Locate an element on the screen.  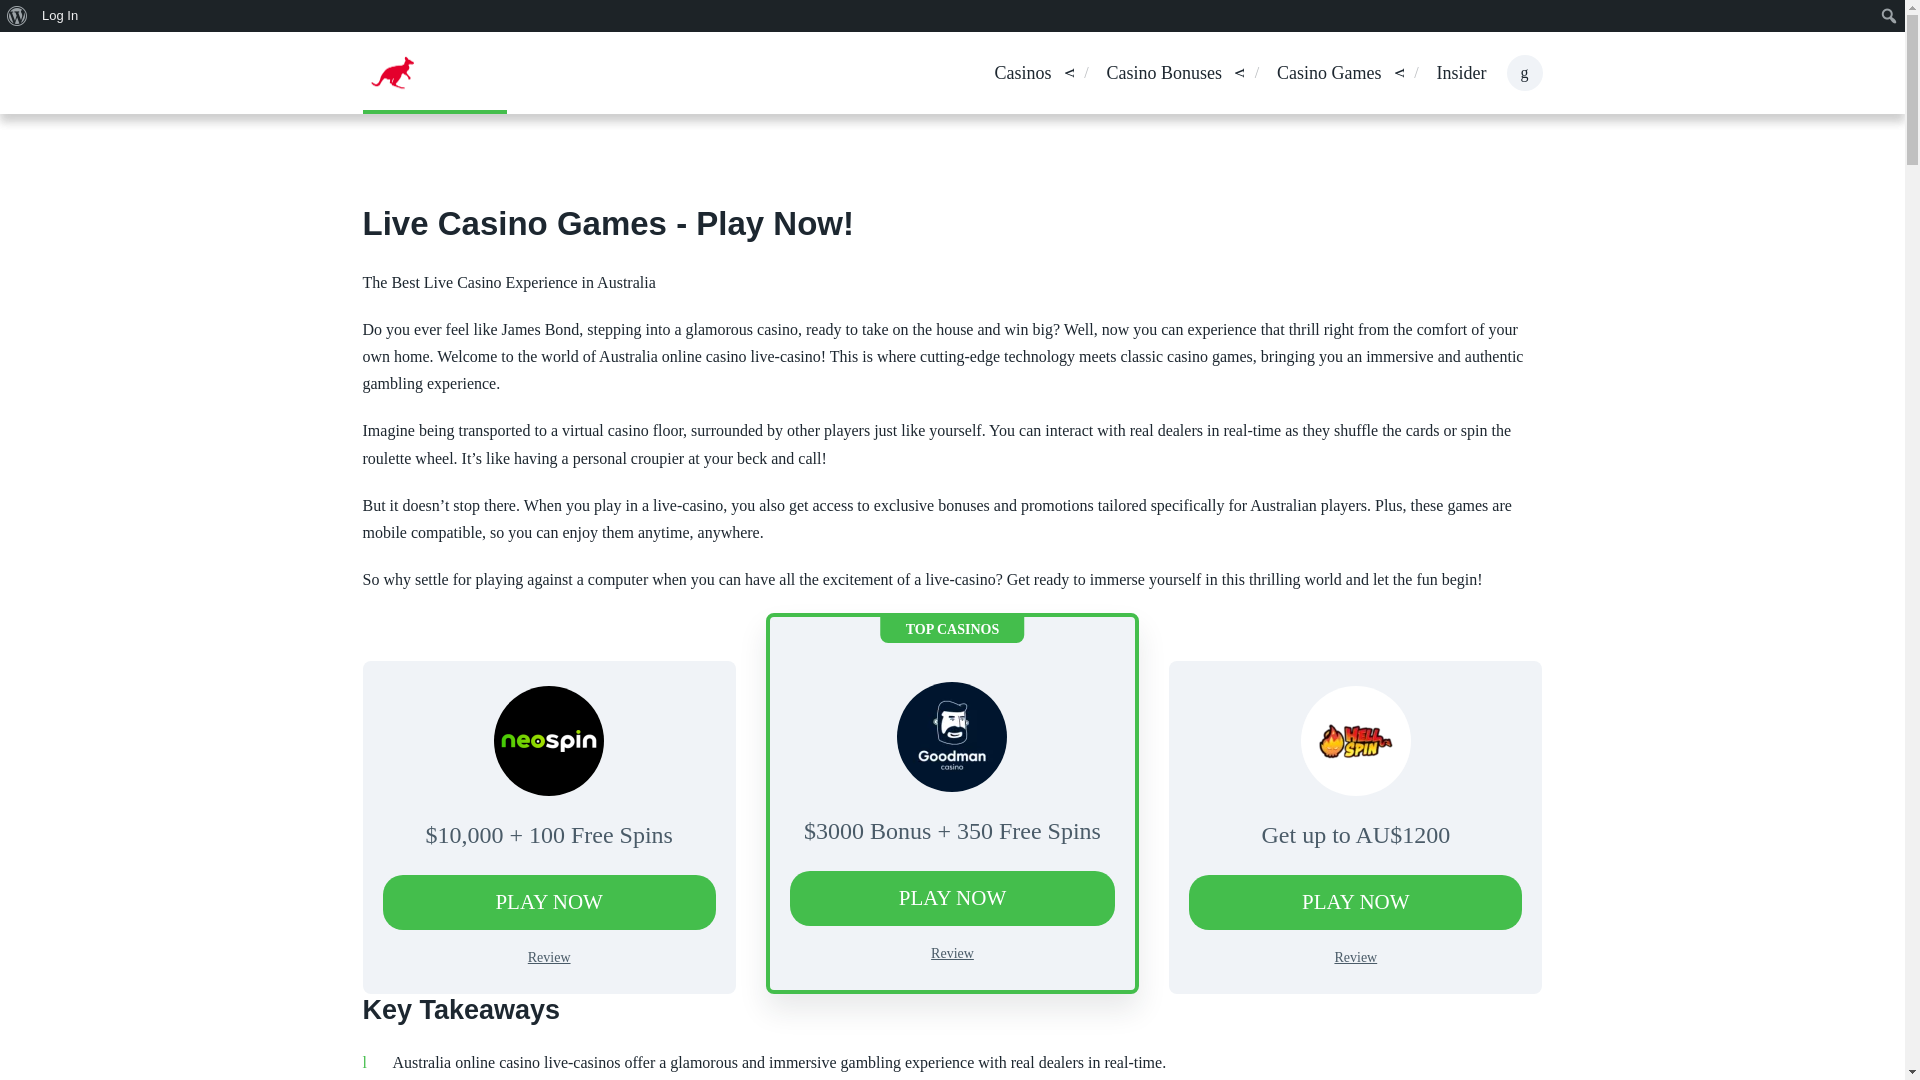
Casino Bonuses is located at coordinates (1165, 74).